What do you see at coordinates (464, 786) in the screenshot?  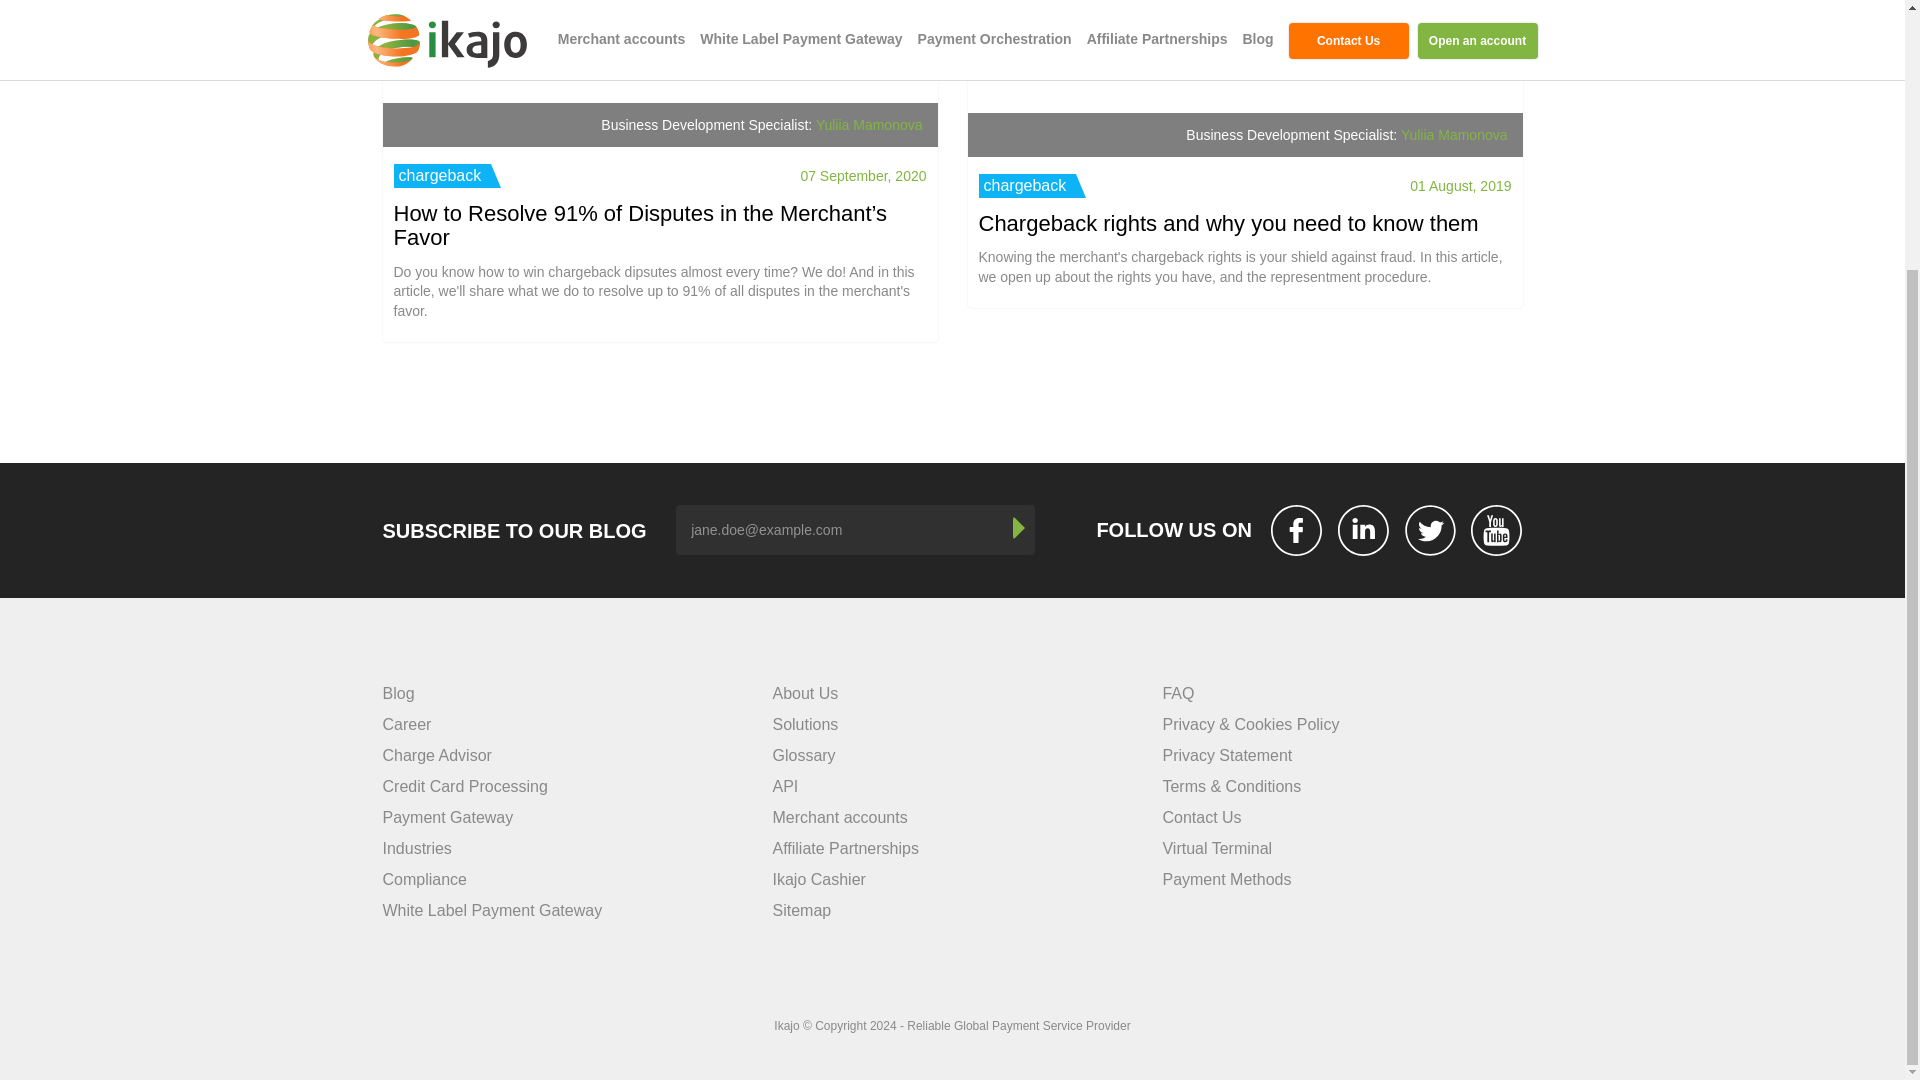 I see `Credit Card Processing` at bounding box center [464, 786].